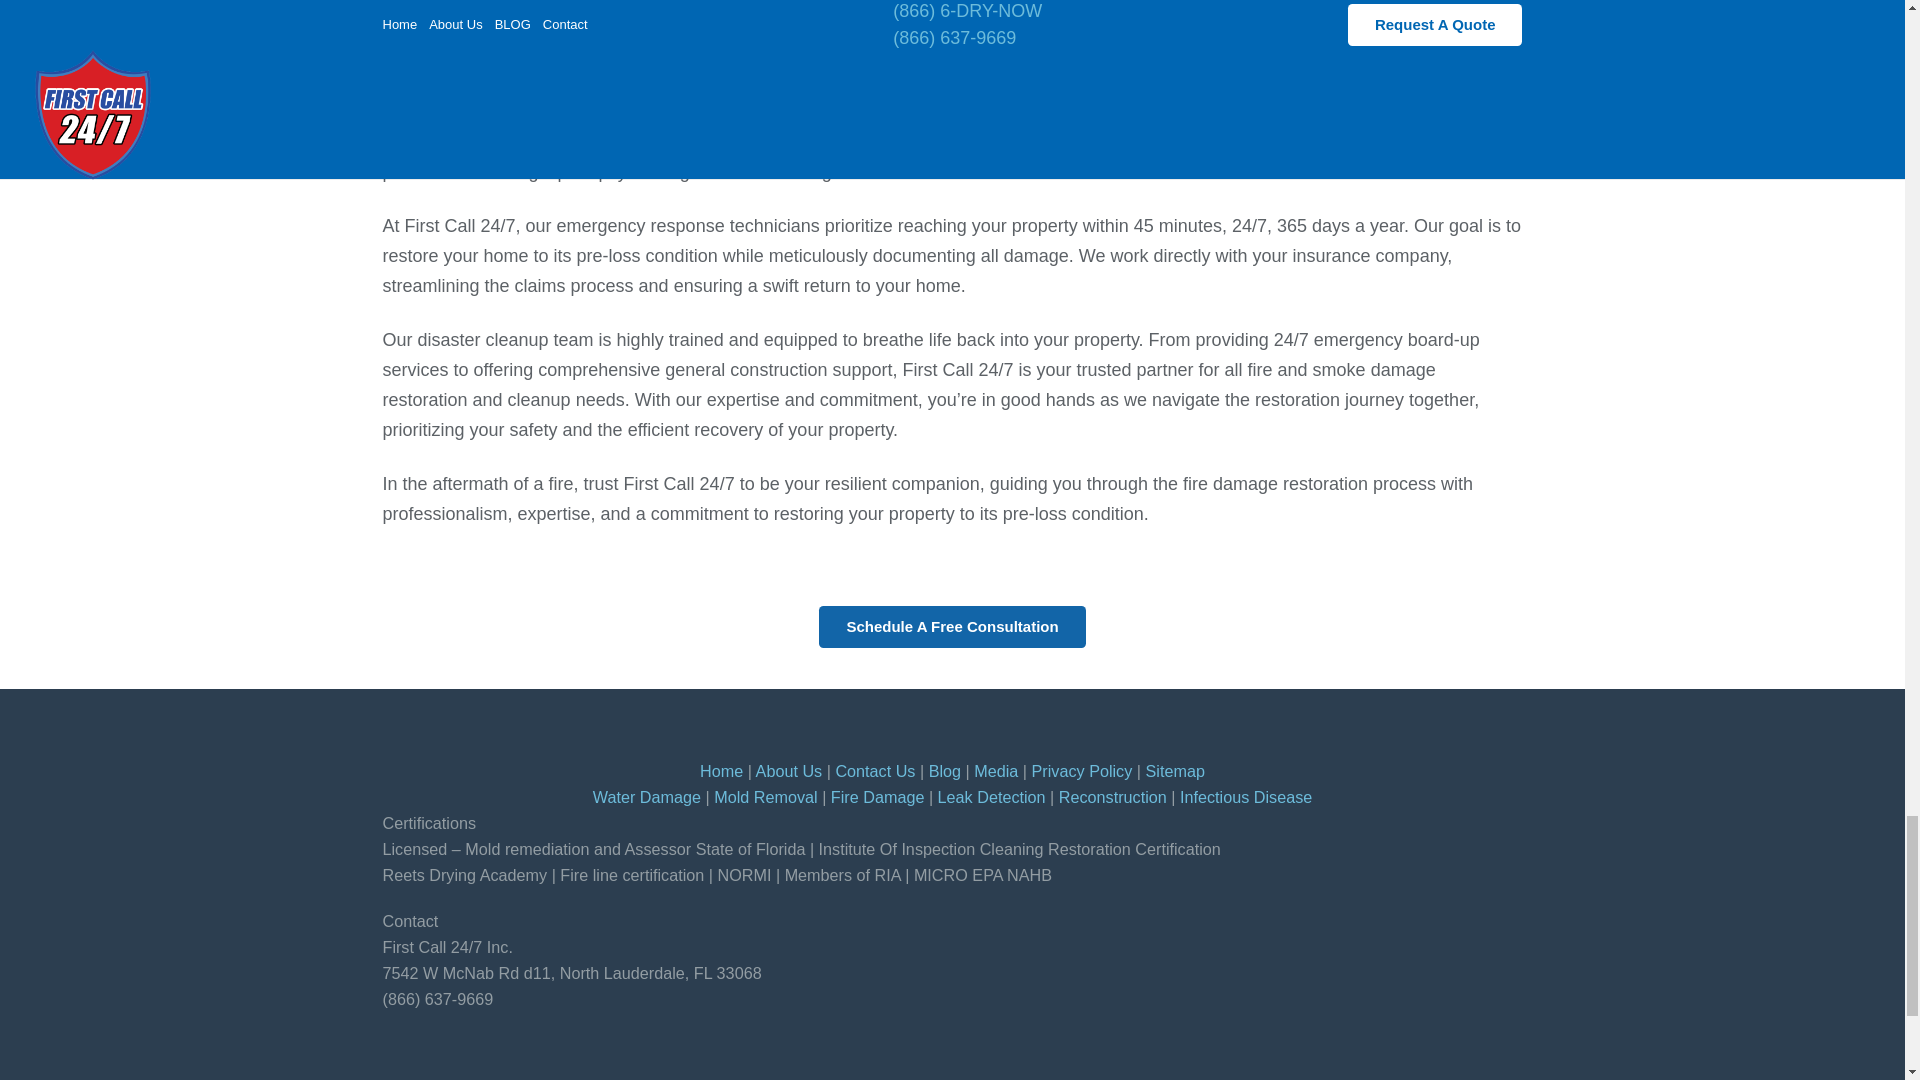 This screenshot has height=1080, width=1920. Describe the element at coordinates (992, 796) in the screenshot. I see `Leak Detection` at that location.